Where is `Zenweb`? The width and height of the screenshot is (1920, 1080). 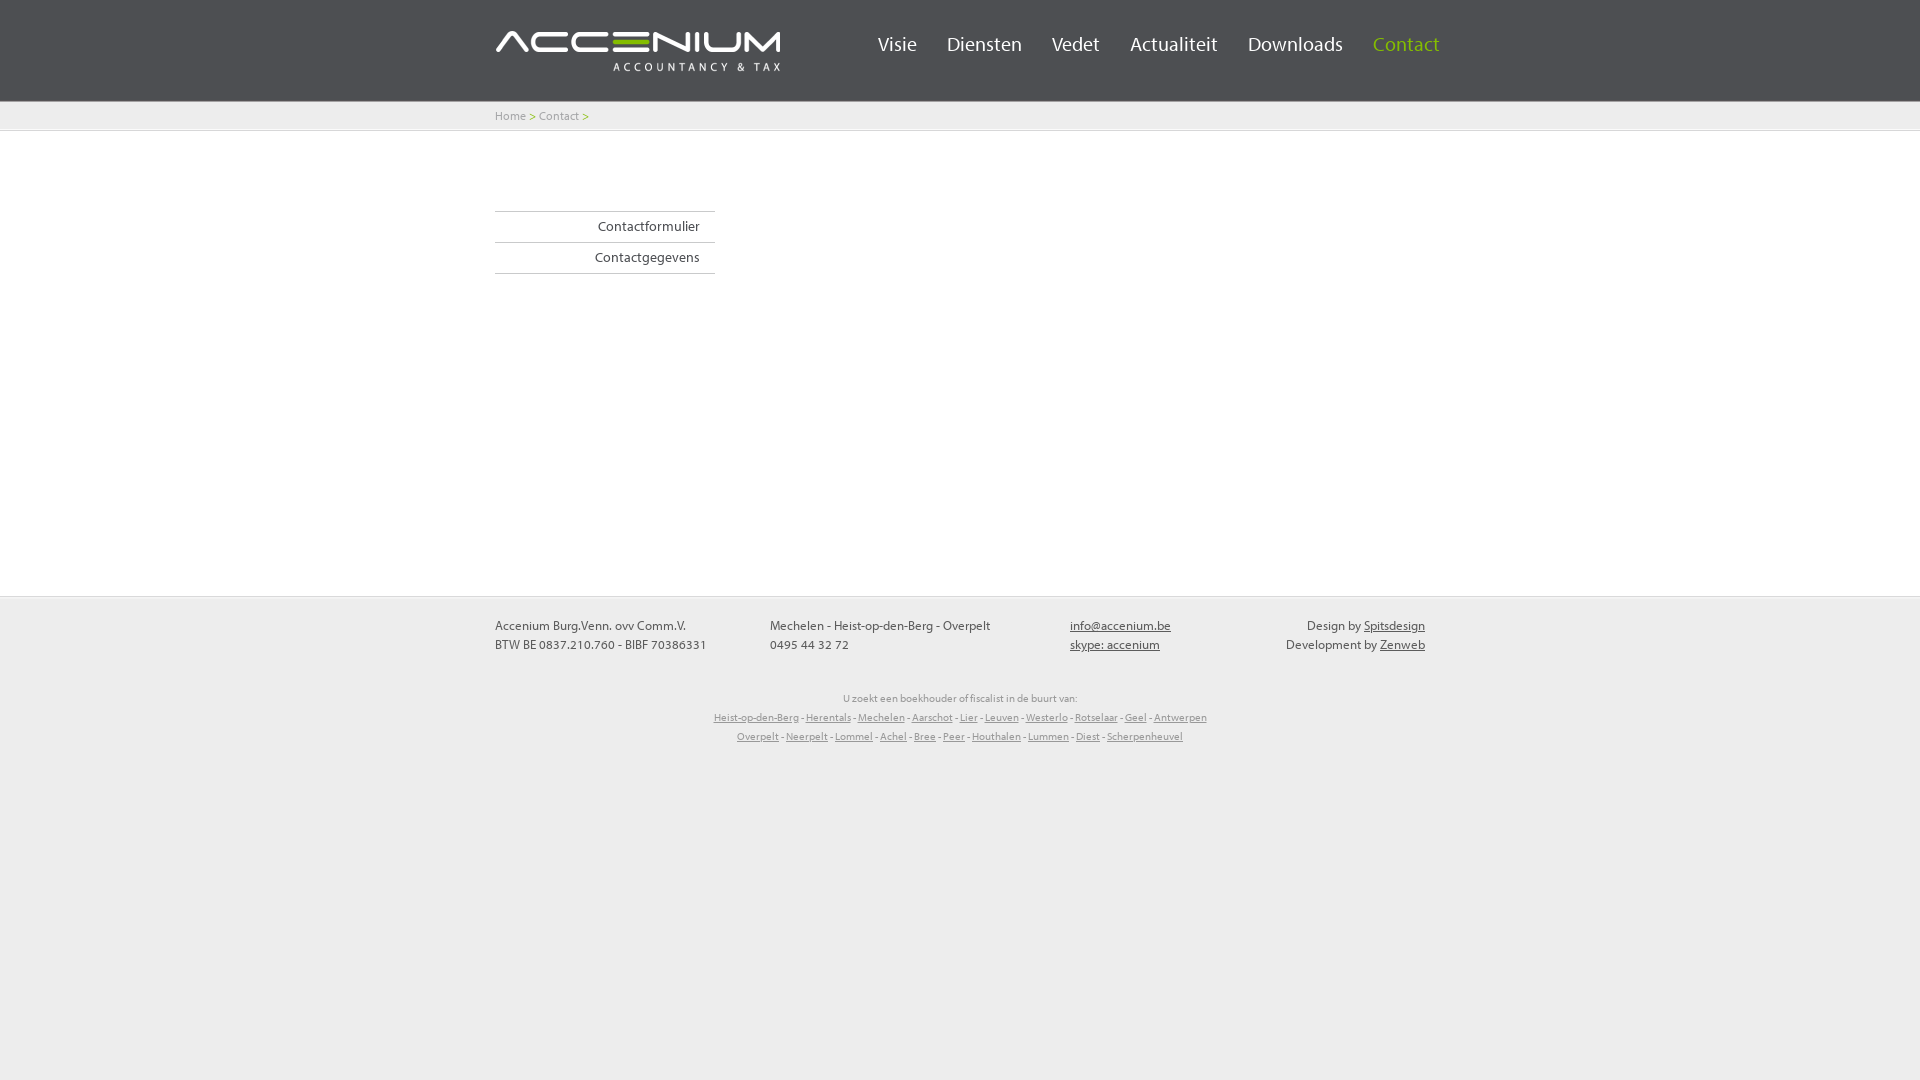 Zenweb is located at coordinates (1402, 644).